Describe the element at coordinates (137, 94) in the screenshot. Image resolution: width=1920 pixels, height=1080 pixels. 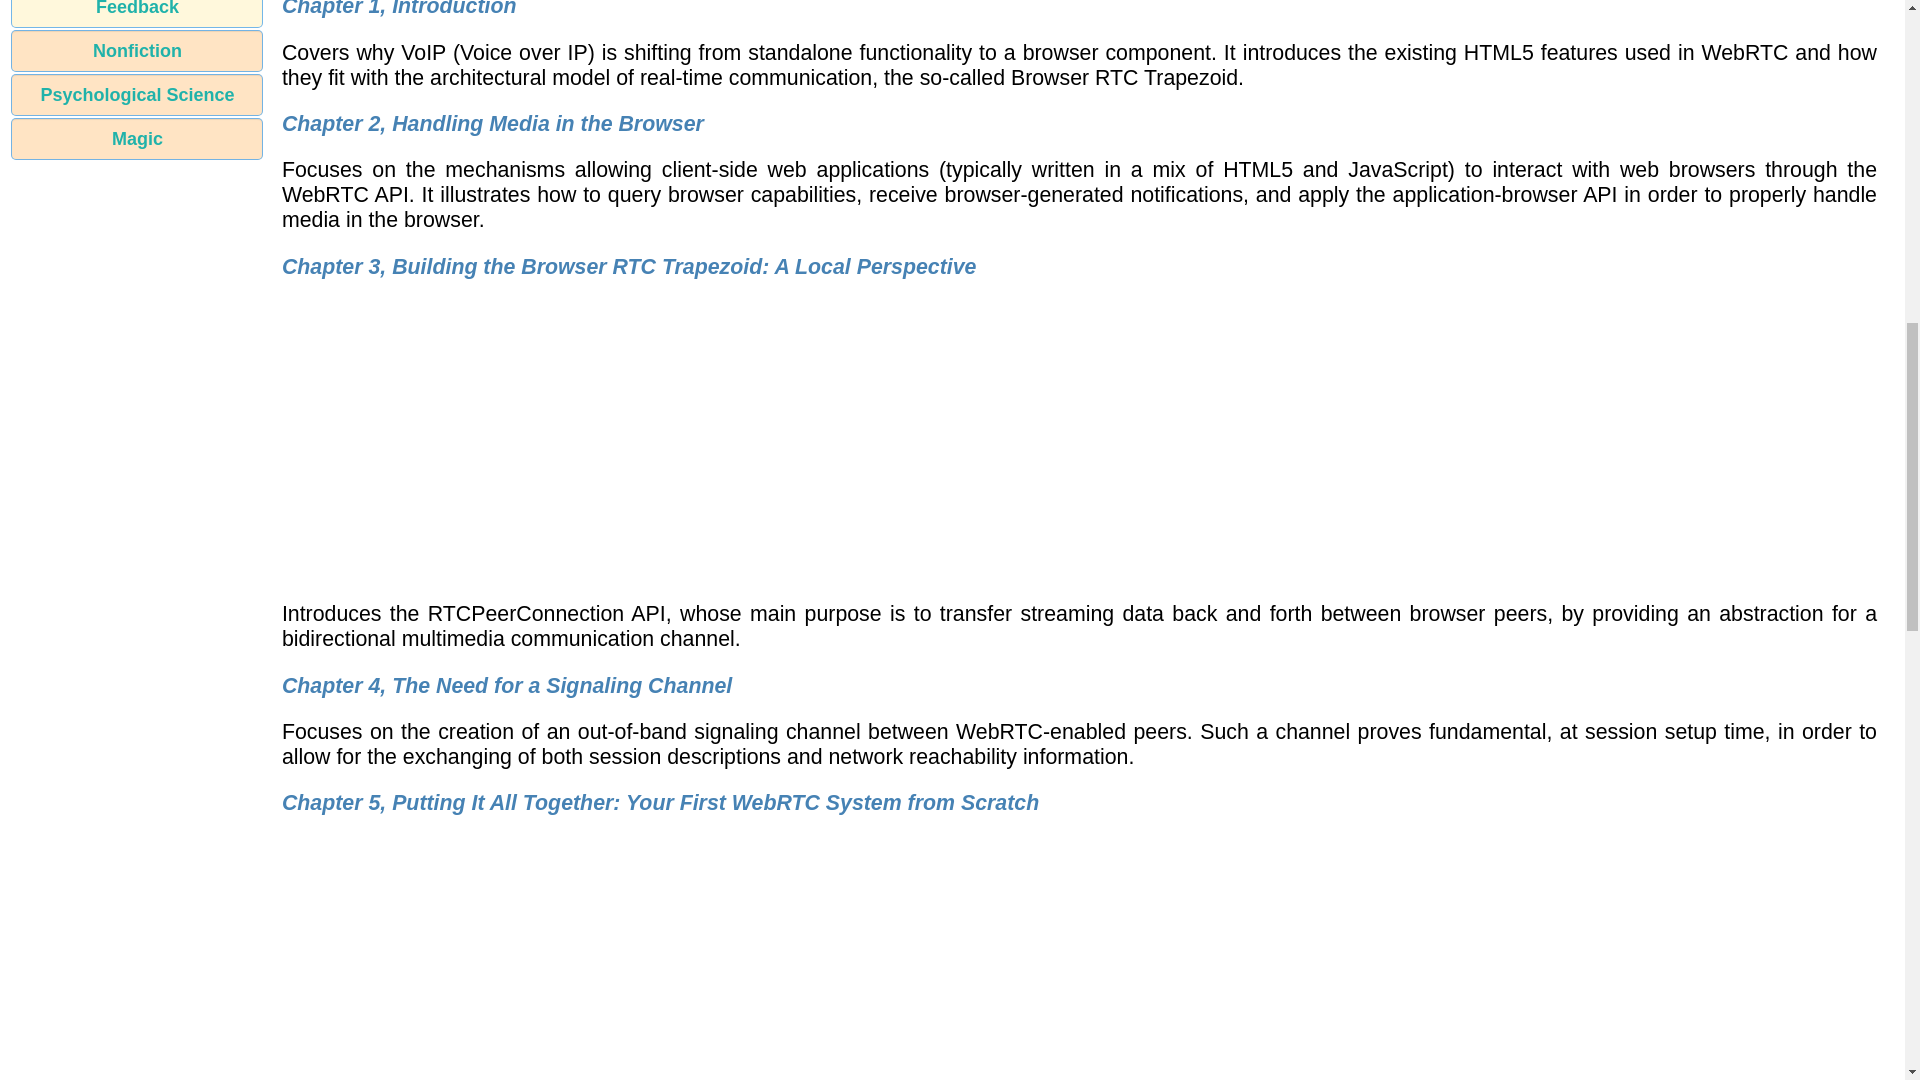
I see `Psychological Science` at that location.